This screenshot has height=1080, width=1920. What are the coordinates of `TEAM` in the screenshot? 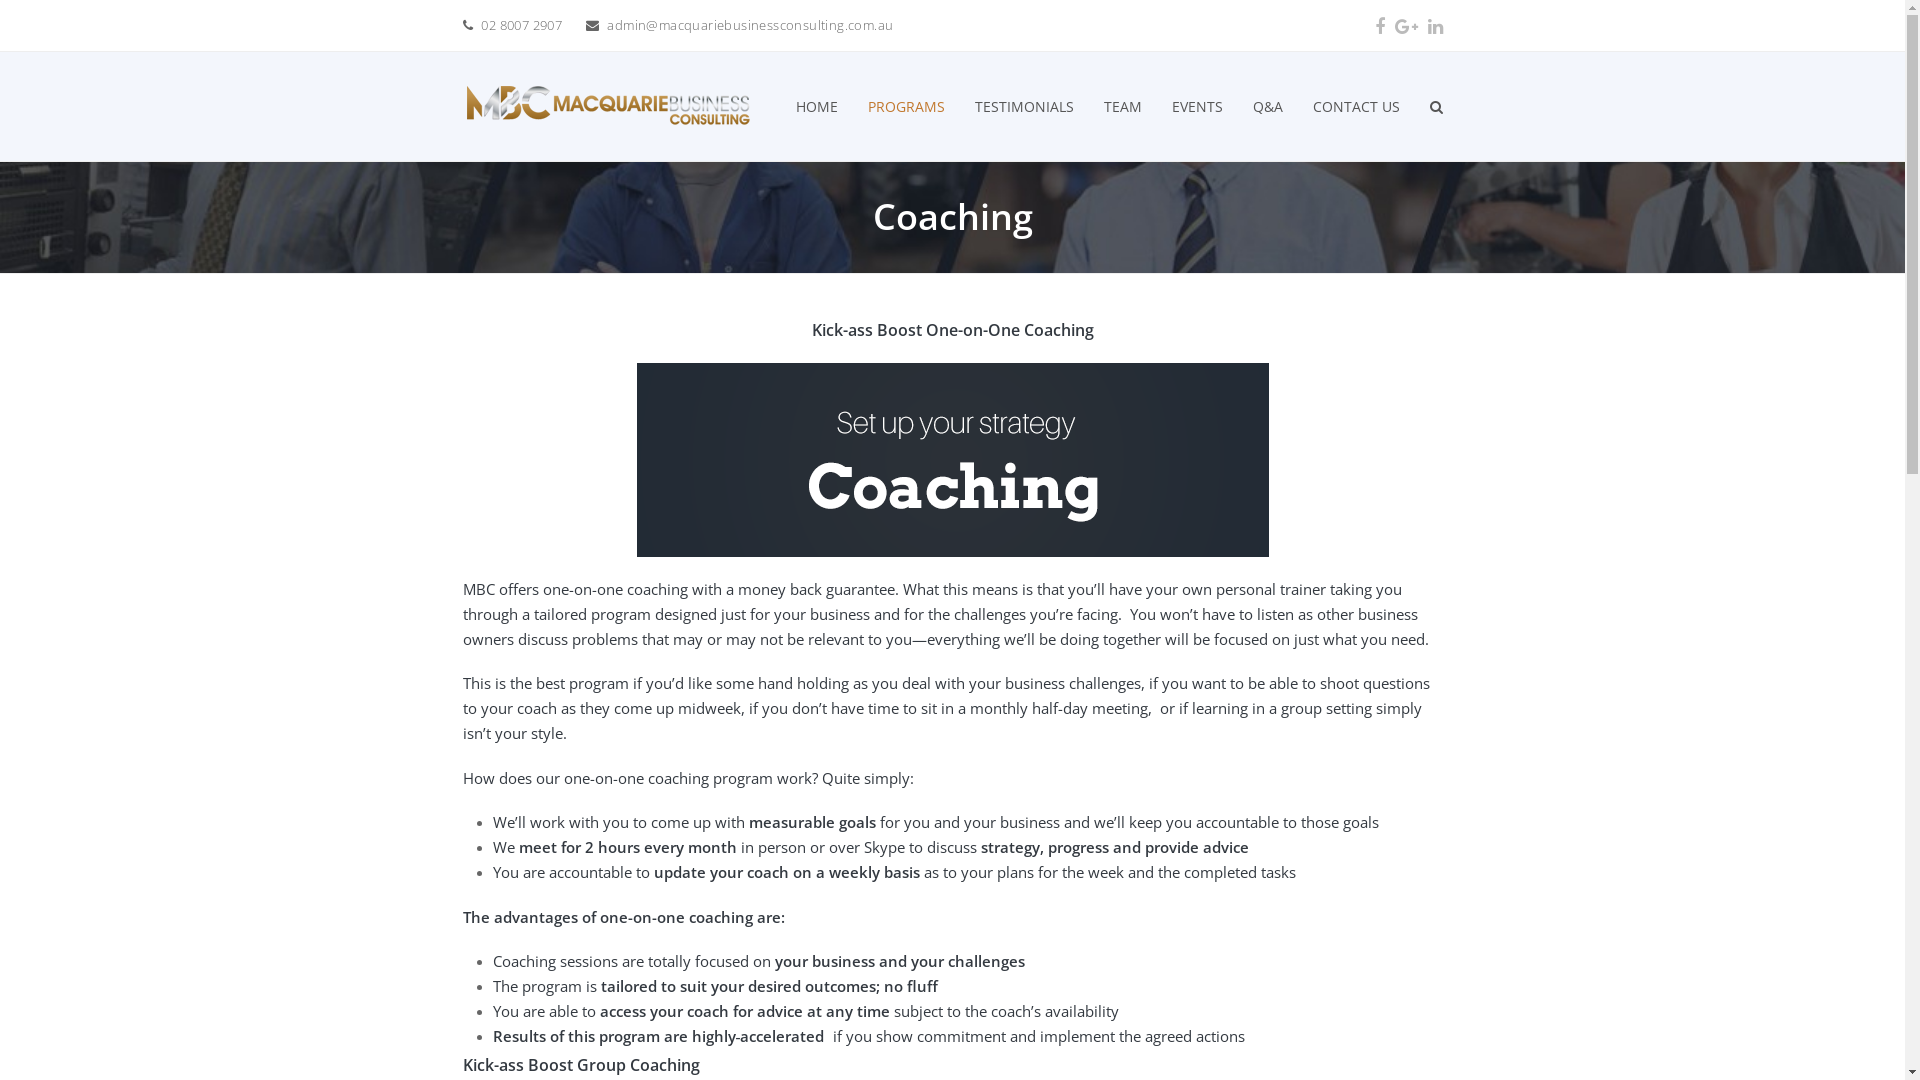 It's located at (1122, 107).